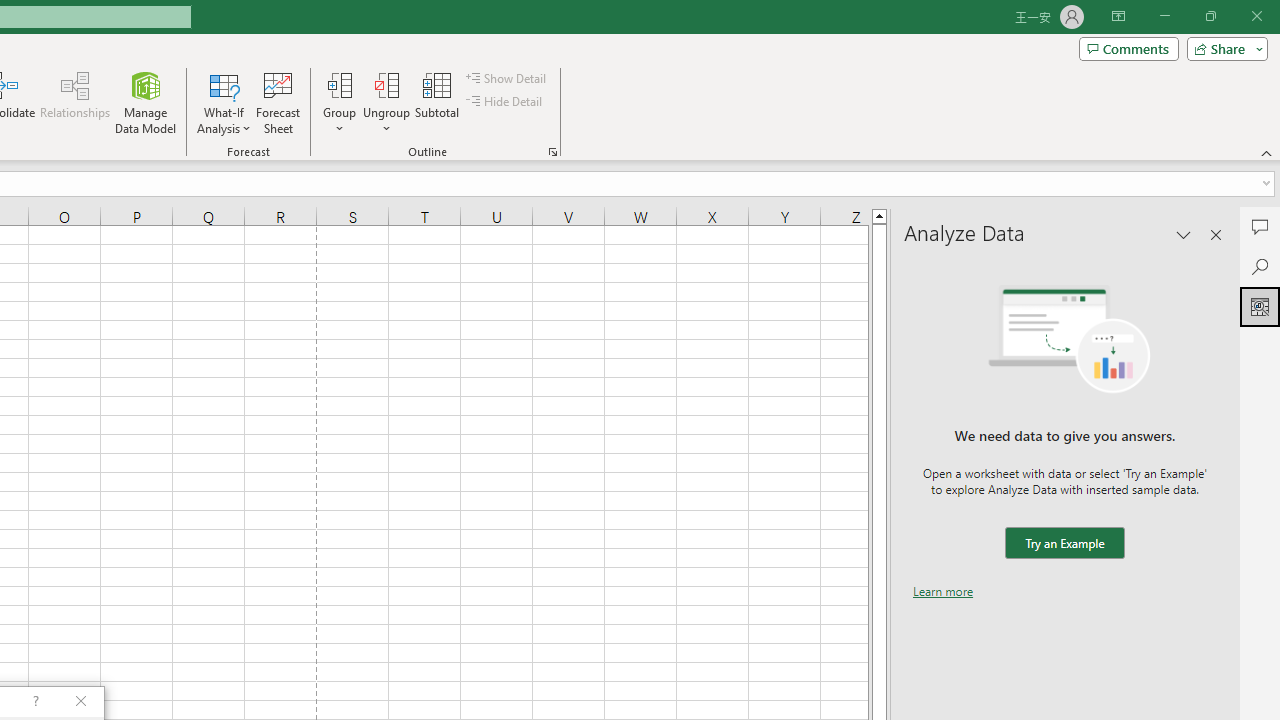  What do you see at coordinates (943, 591) in the screenshot?
I see `Learn more` at bounding box center [943, 591].